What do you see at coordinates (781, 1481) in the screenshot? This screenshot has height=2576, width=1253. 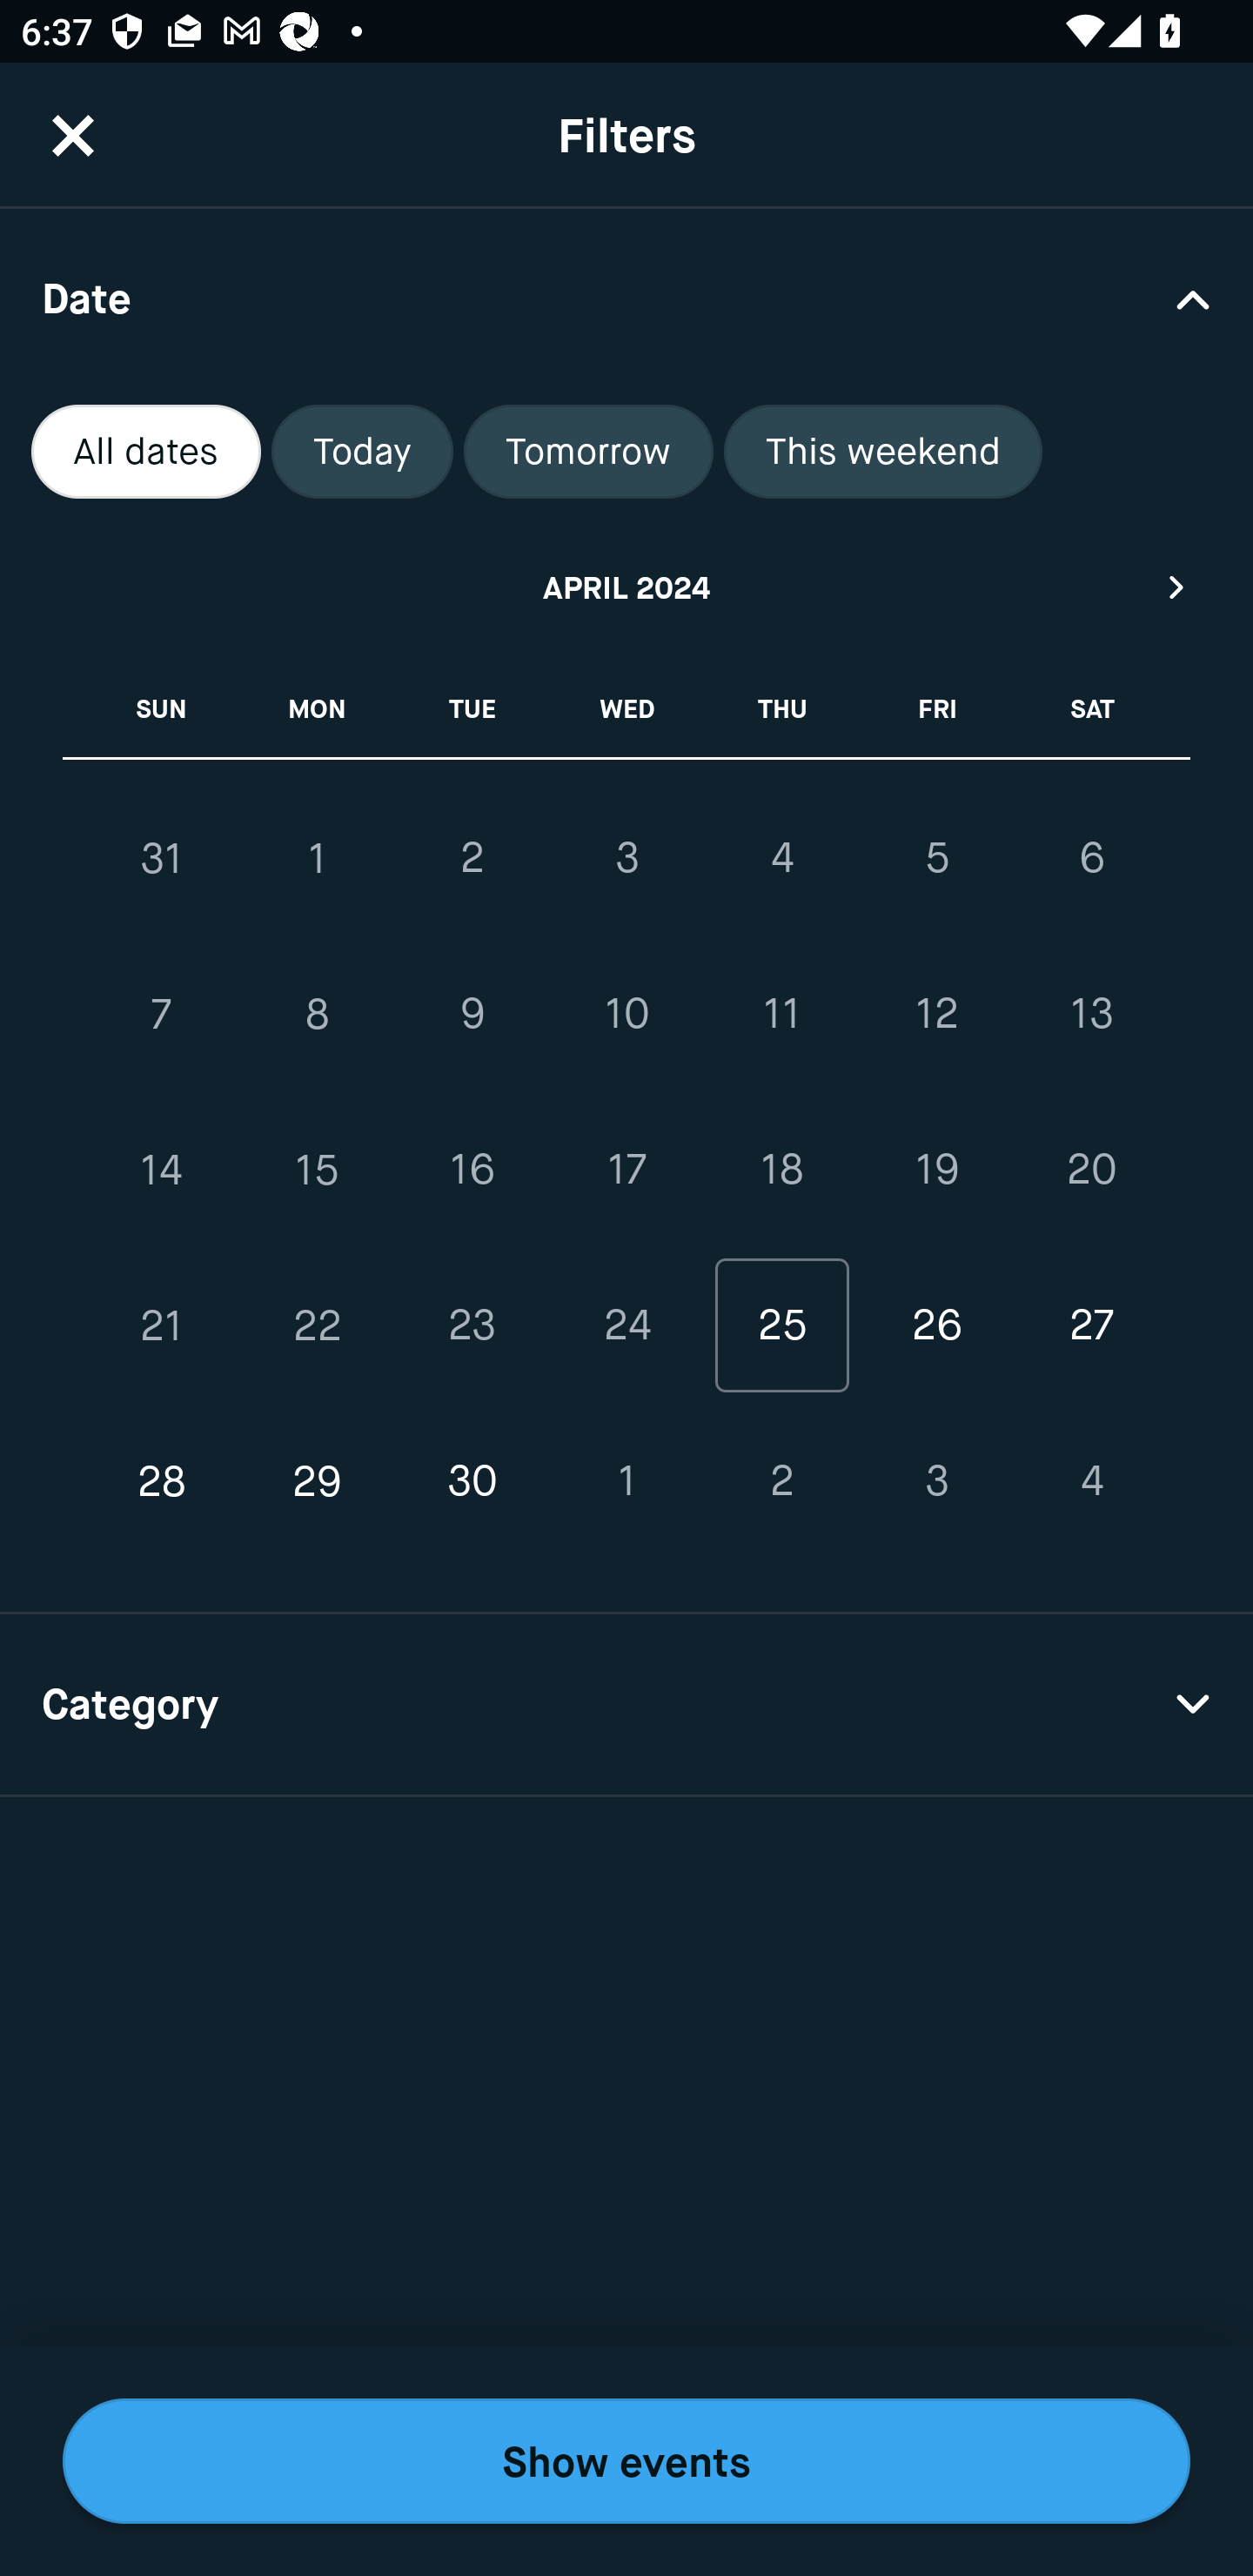 I see `2` at bounding box center [781, 1481].